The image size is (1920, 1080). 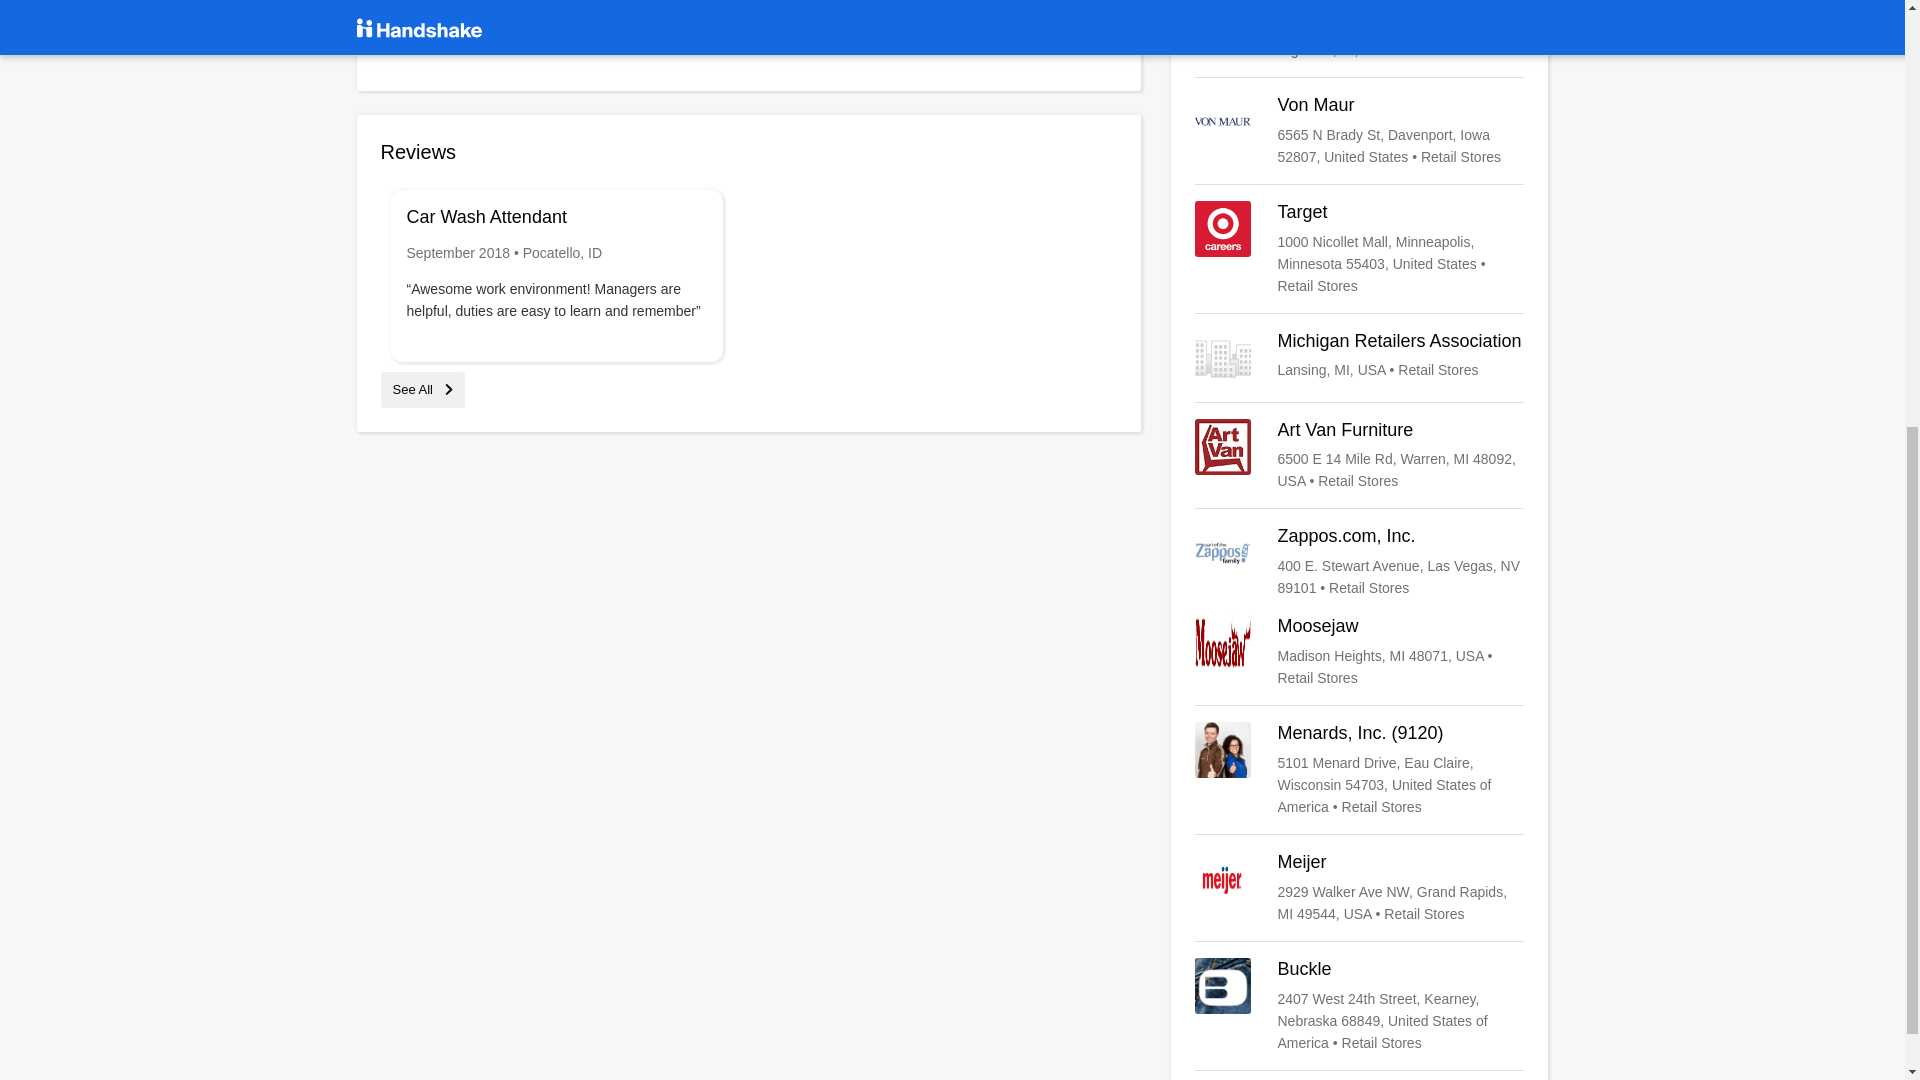 I want to click on See All, so click(x=422, y=390).